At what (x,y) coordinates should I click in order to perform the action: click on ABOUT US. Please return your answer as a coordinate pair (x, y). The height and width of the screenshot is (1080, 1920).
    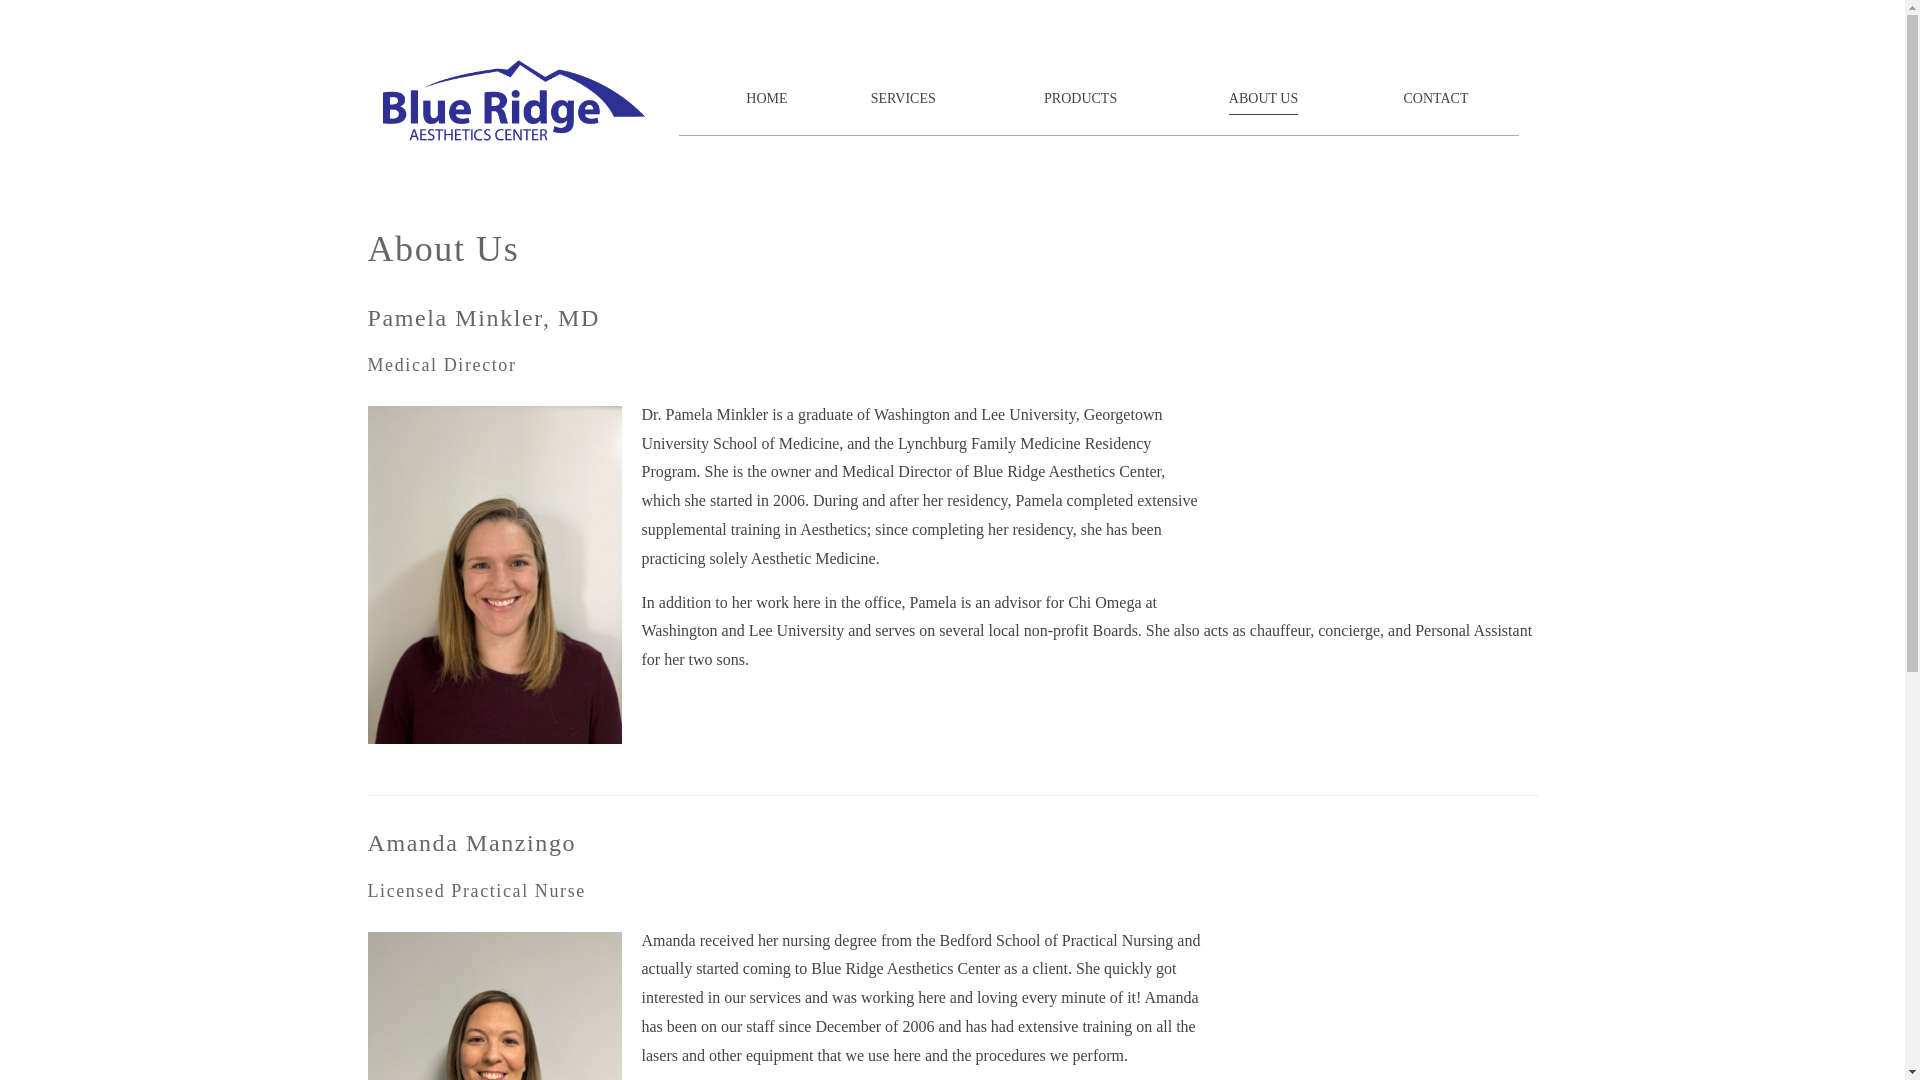
    Looking at the image, I should click on (1262, 100).